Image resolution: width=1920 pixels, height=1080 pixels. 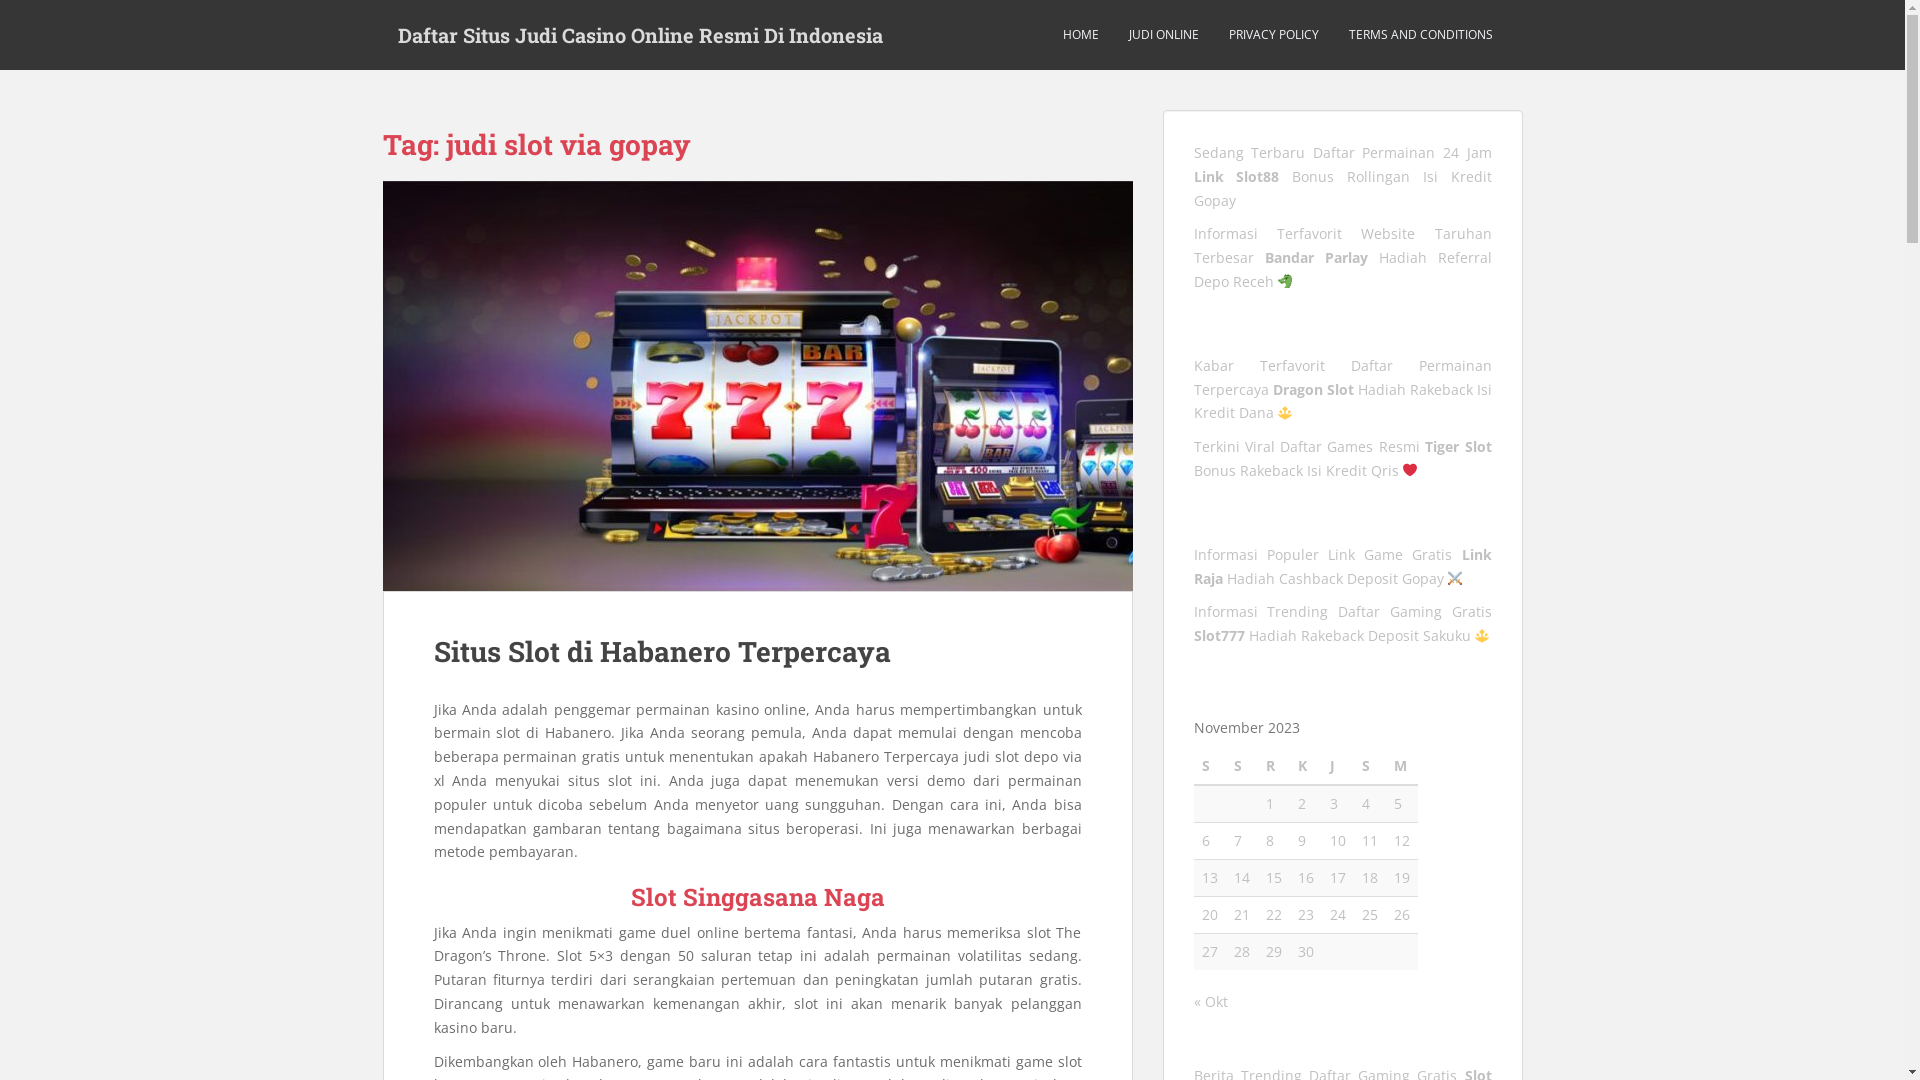 What do you see at coordinates (1316, 258) in the screenshot?
I see `Bandar Parlay` at bounding box center [1316, 258].